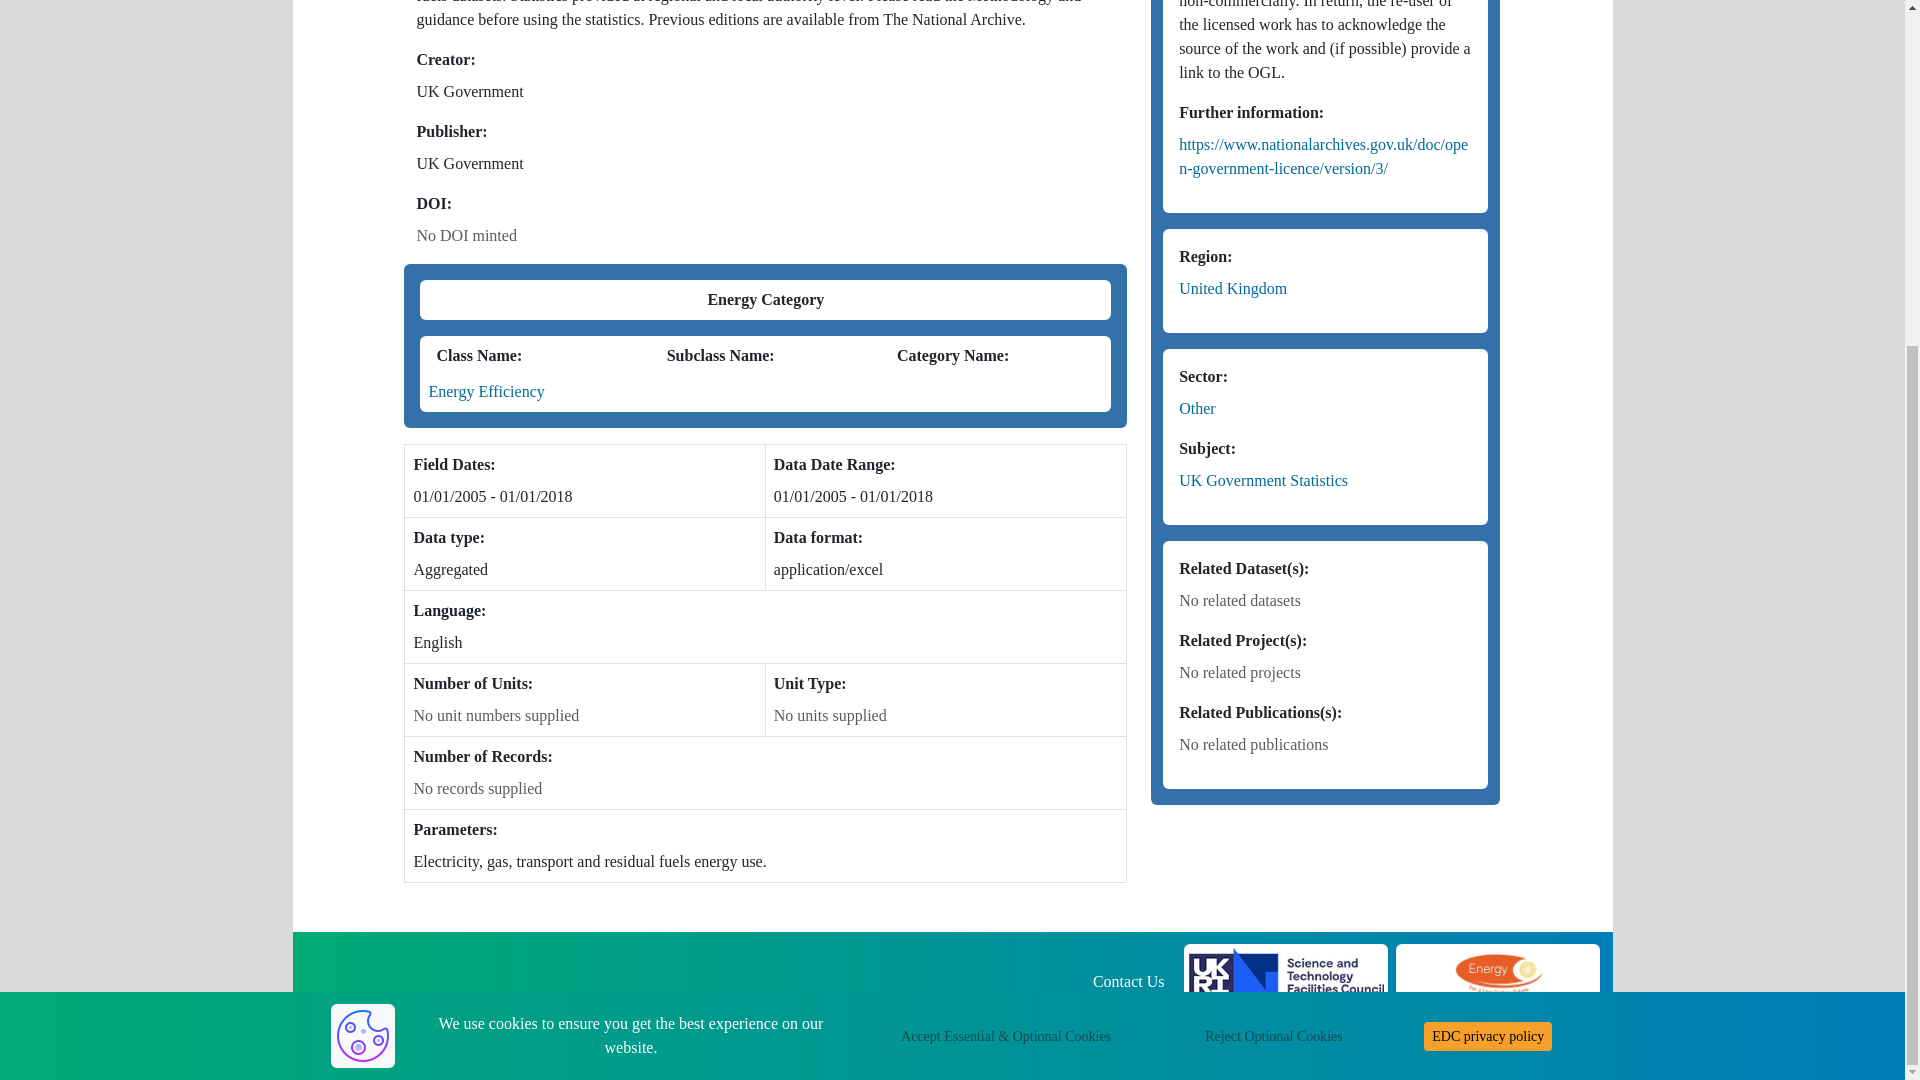  I want to click on Privacy Policy, so click(1118, 1005).